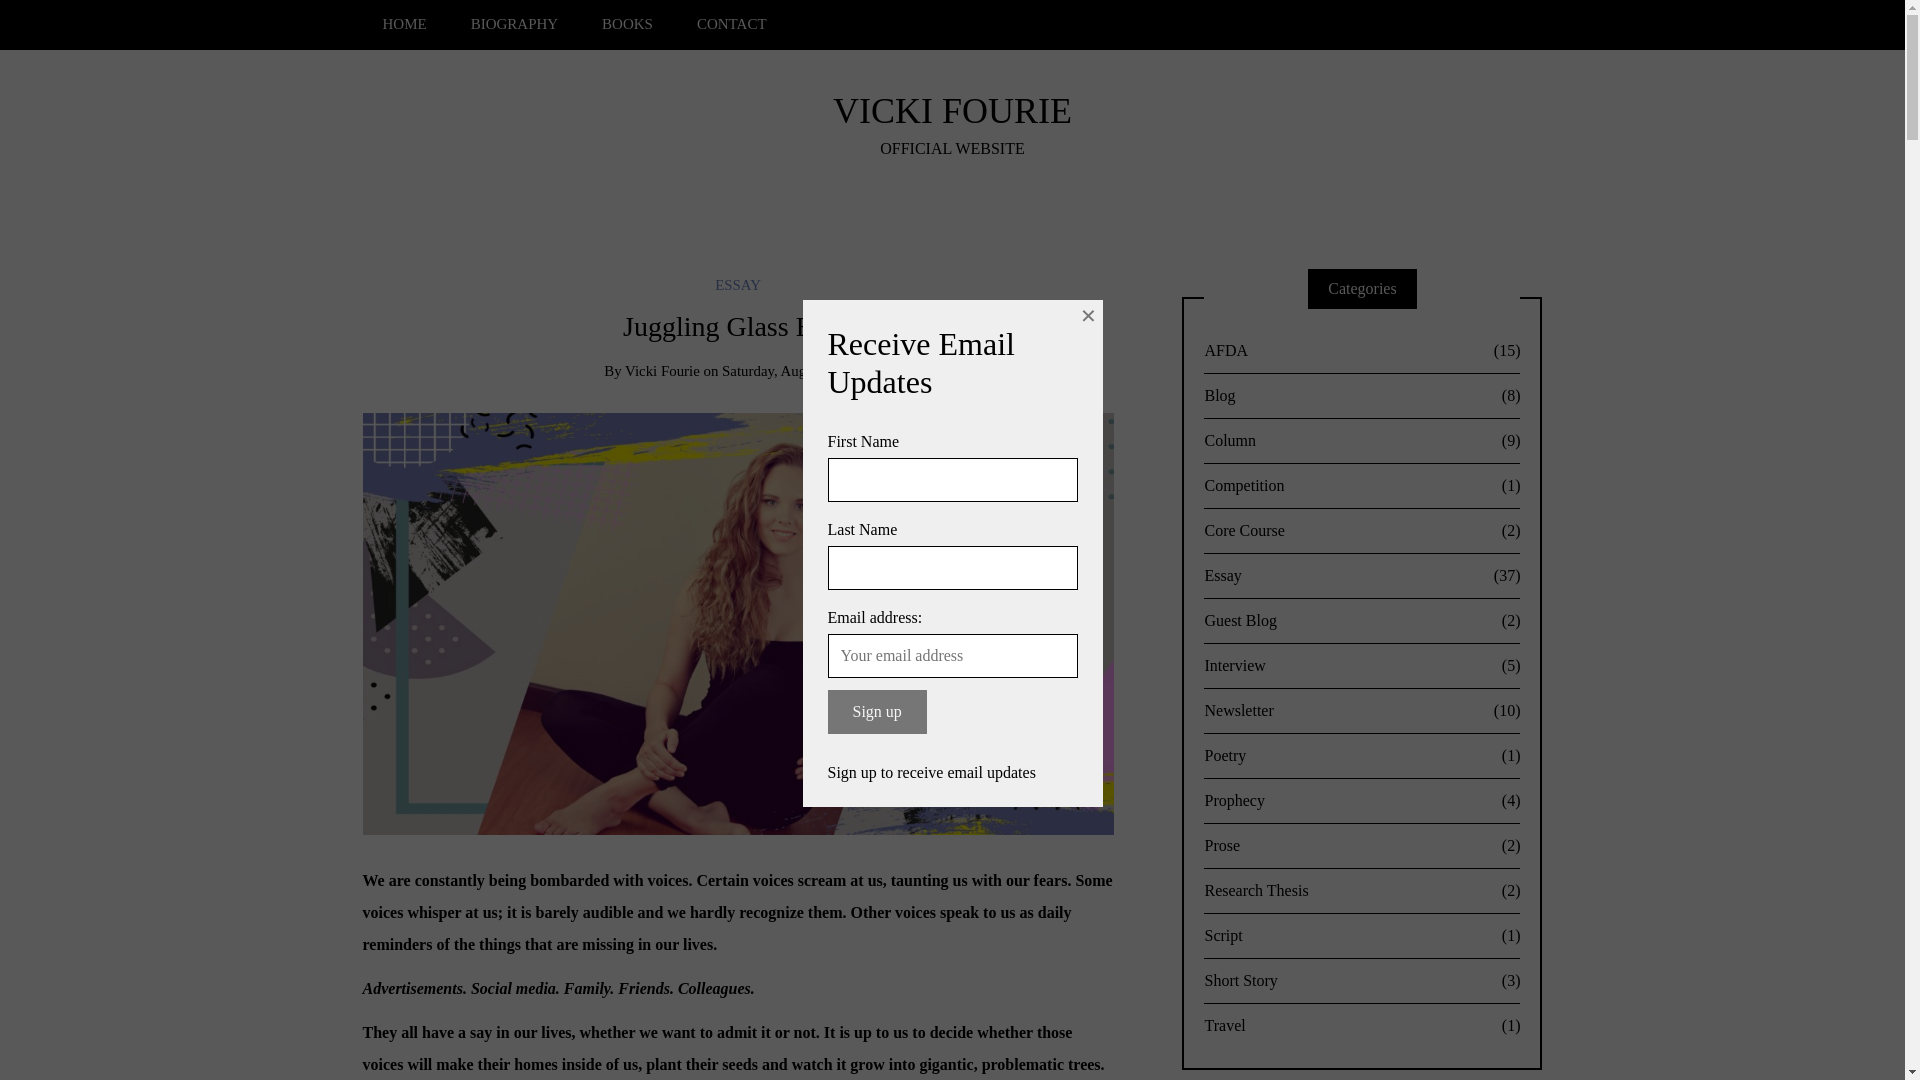 The image size is (1920, 1080). I want to click on BIOGRAPHY, so click(514, 24).